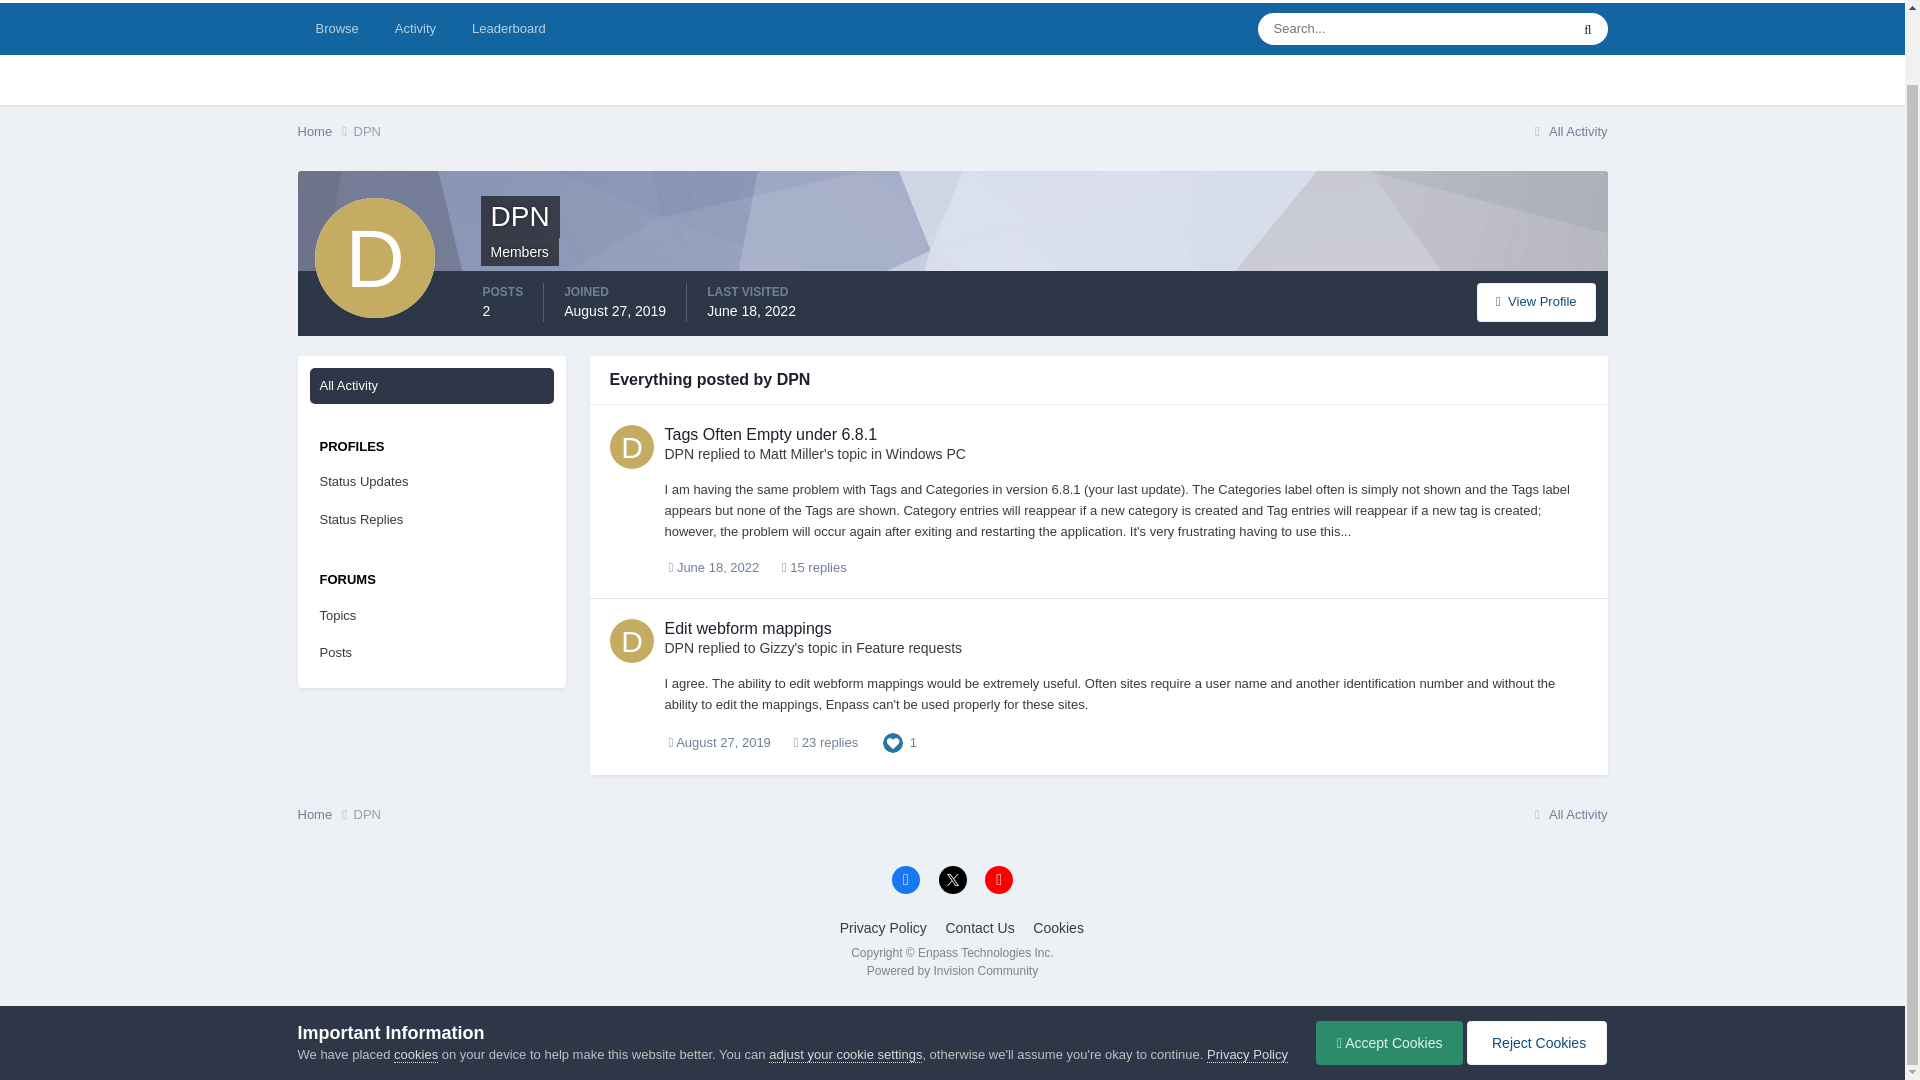  What do you see at coordinates (770, 434) in the screenshot?
I see `Tags Often Empty under 6.8.1` at bounding box center [770, 434].